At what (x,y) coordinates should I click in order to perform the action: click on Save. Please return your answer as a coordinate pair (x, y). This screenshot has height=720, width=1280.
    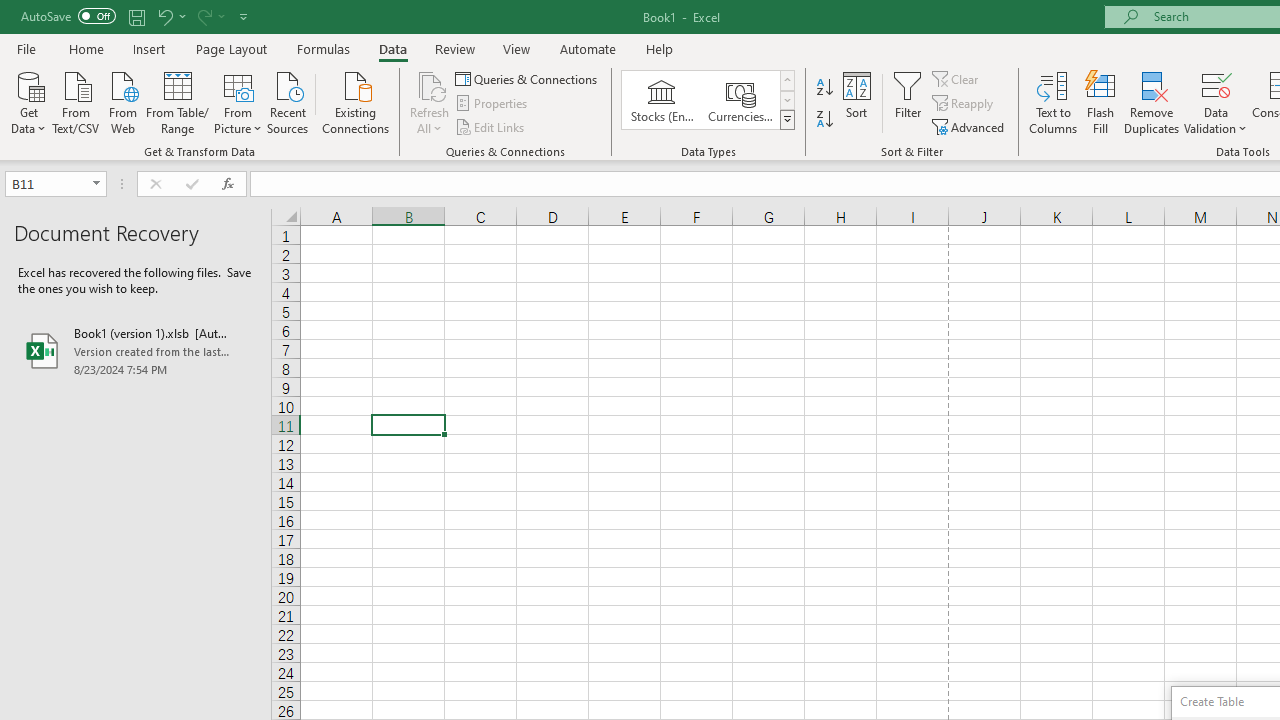
    Looking at the image, I should click on (136, 16).